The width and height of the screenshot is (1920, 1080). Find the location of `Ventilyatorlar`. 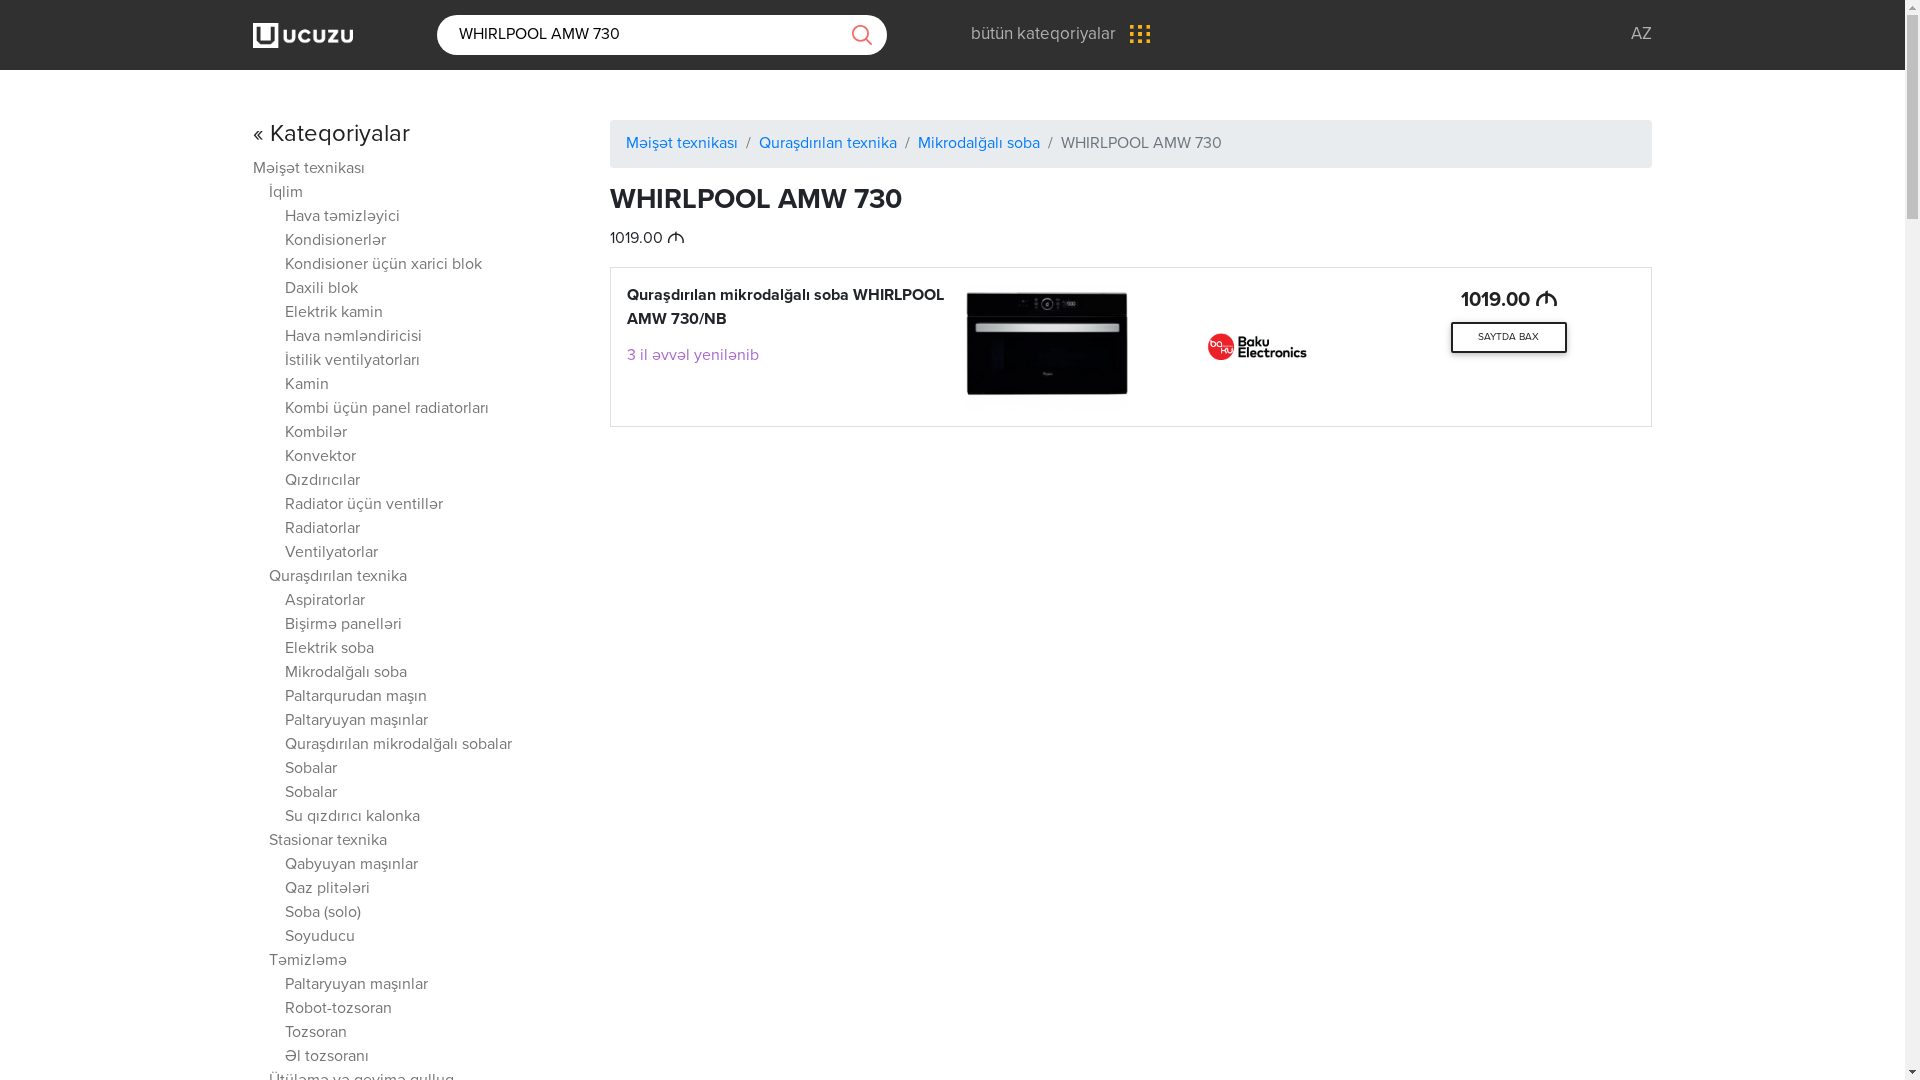

Ventilyatorlar is located at coordinates (332, 554).